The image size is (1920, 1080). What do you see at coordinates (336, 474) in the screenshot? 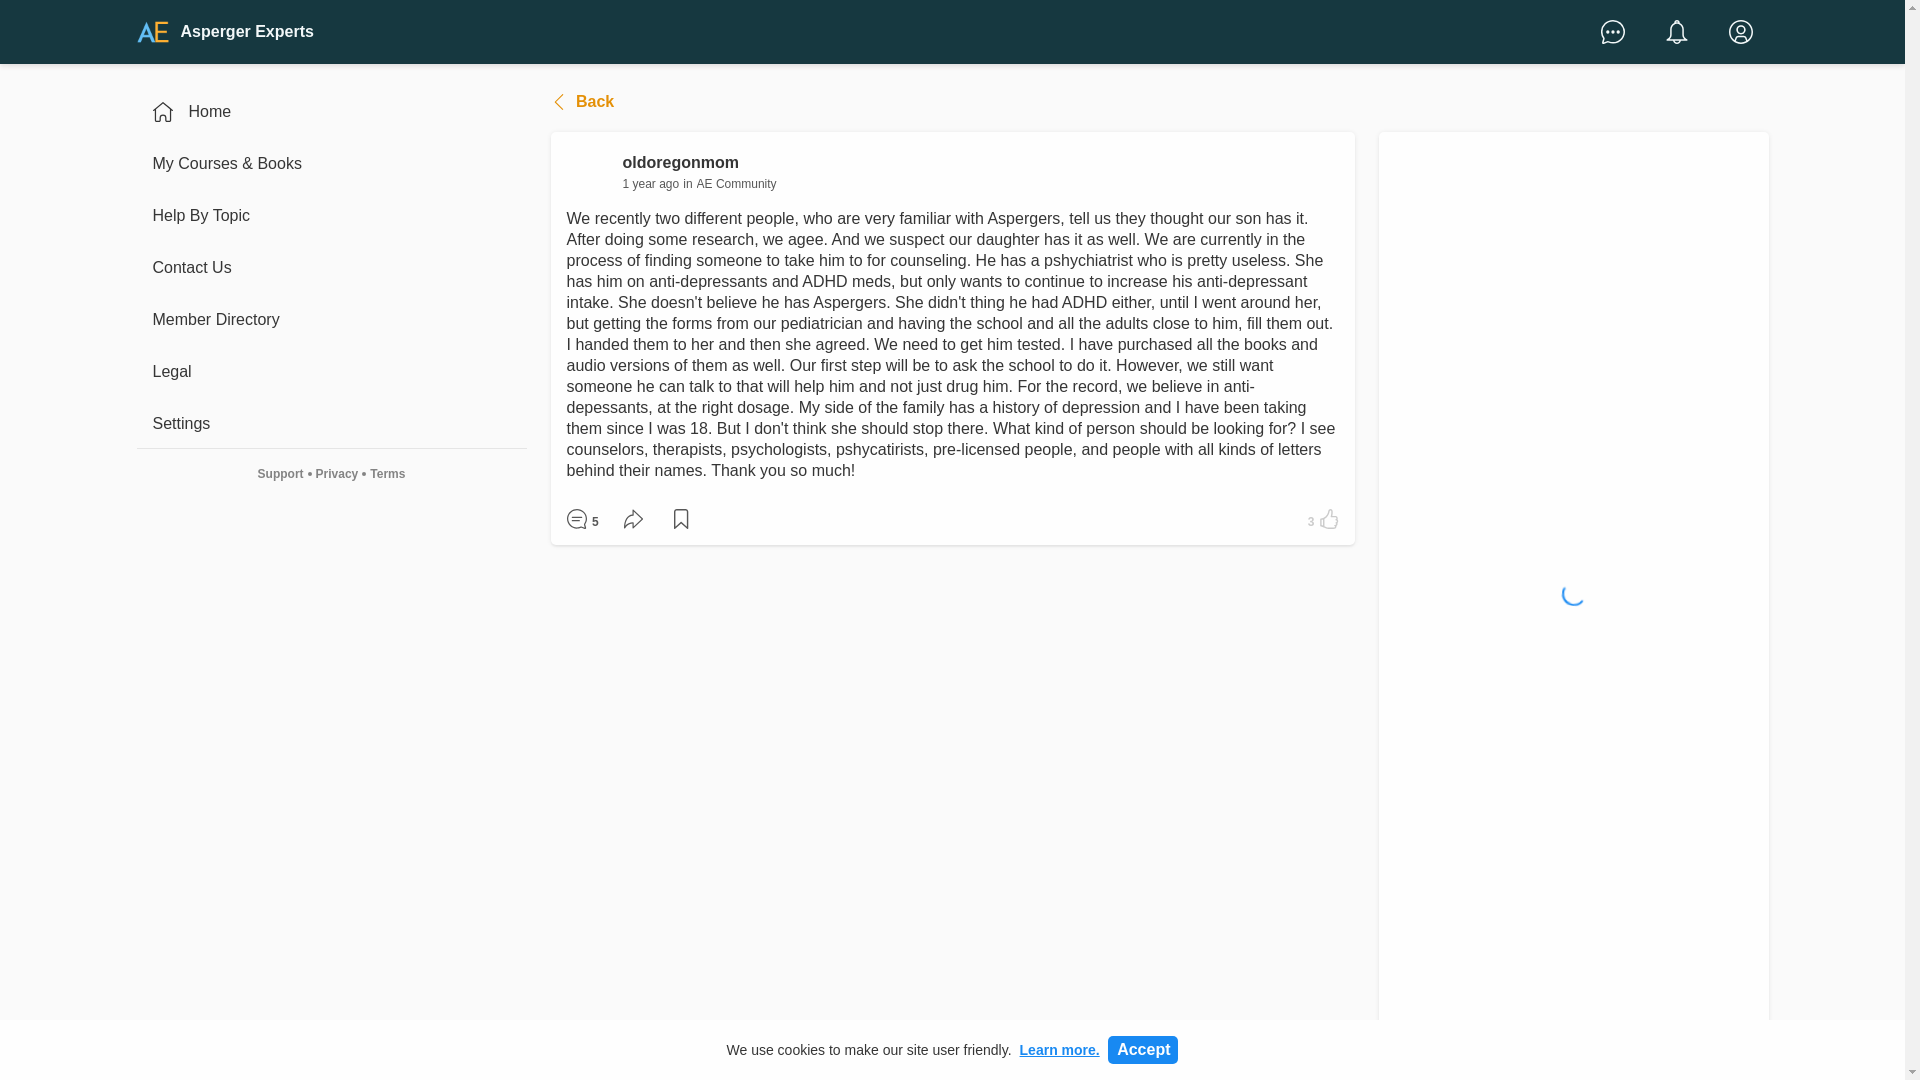
I see `Privacy` at bounding box center [336, 474].